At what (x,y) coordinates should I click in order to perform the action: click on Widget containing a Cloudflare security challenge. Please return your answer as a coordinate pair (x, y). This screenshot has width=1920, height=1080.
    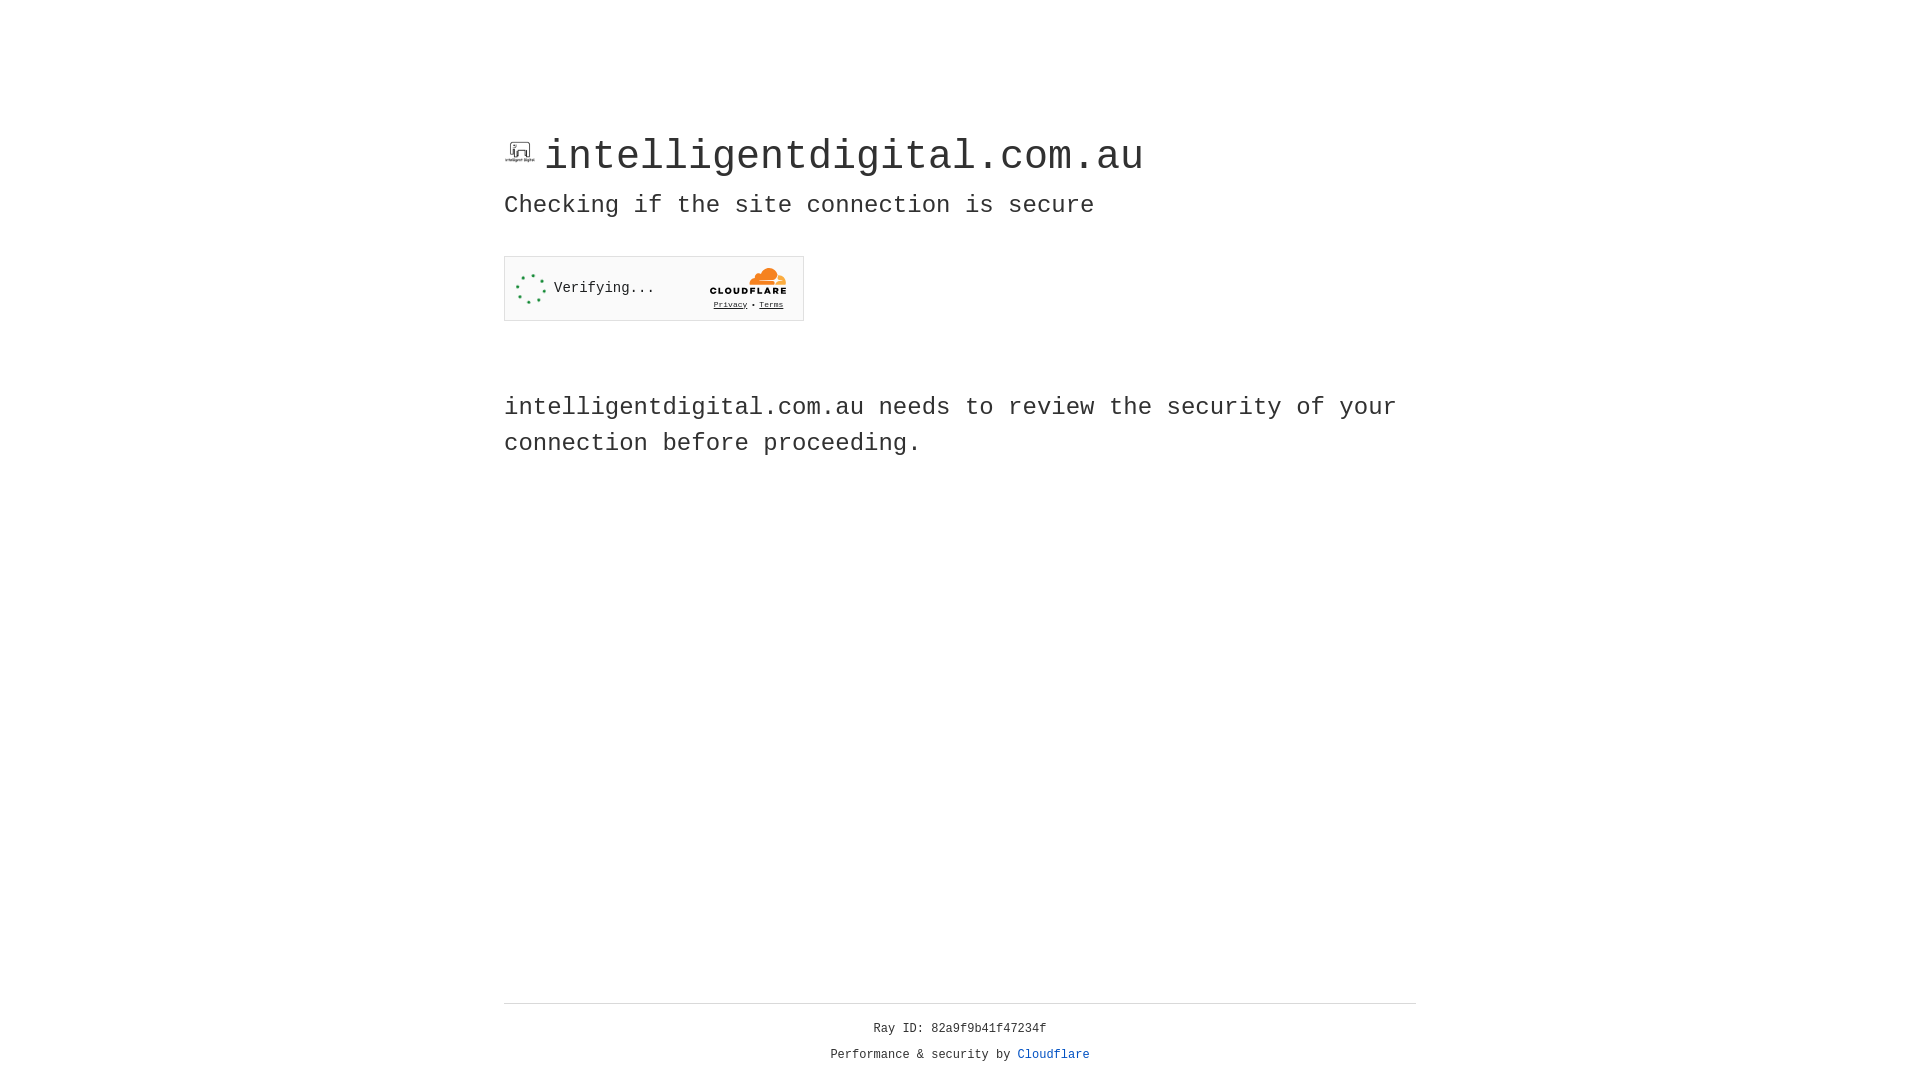
    Looking at the image, I should click on (654, 288).